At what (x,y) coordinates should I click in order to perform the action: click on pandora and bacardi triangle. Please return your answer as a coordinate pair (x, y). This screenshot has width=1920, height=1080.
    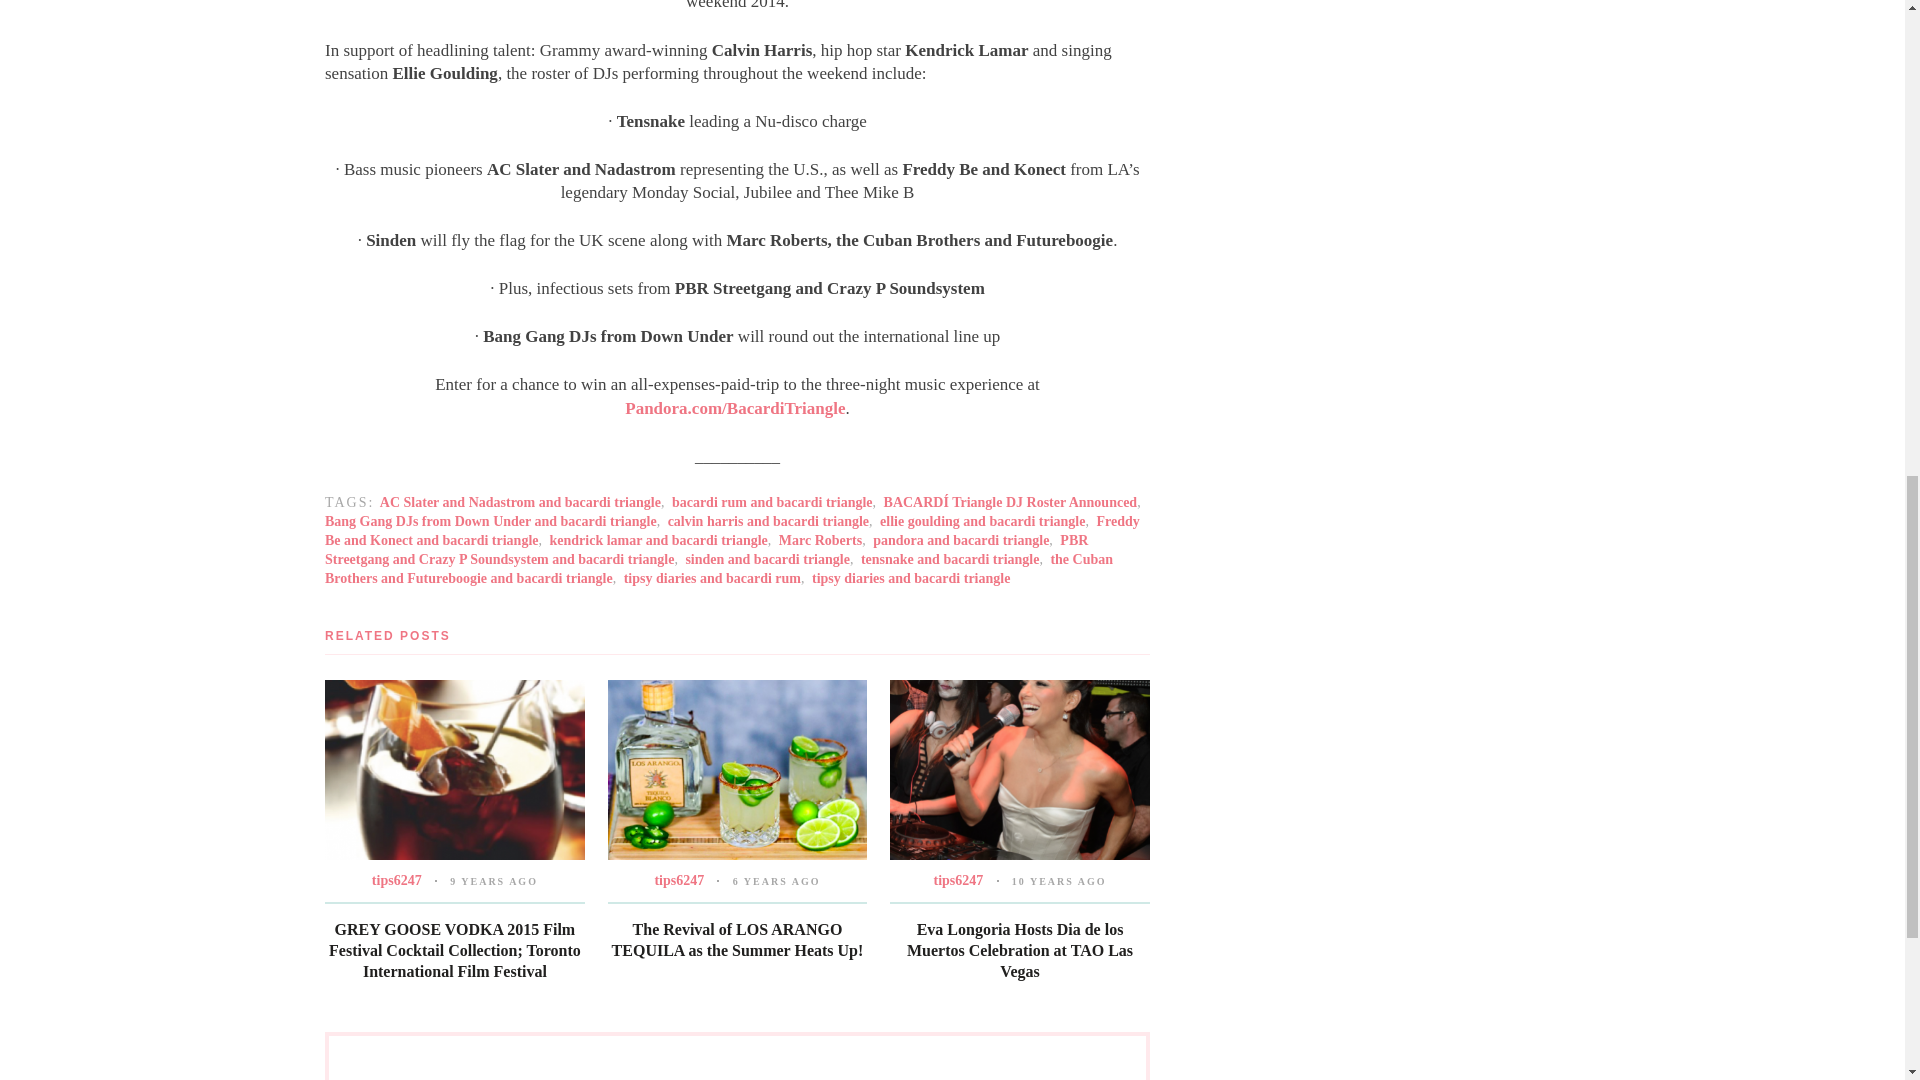
    Looking at the image, I should click on (960, 540).